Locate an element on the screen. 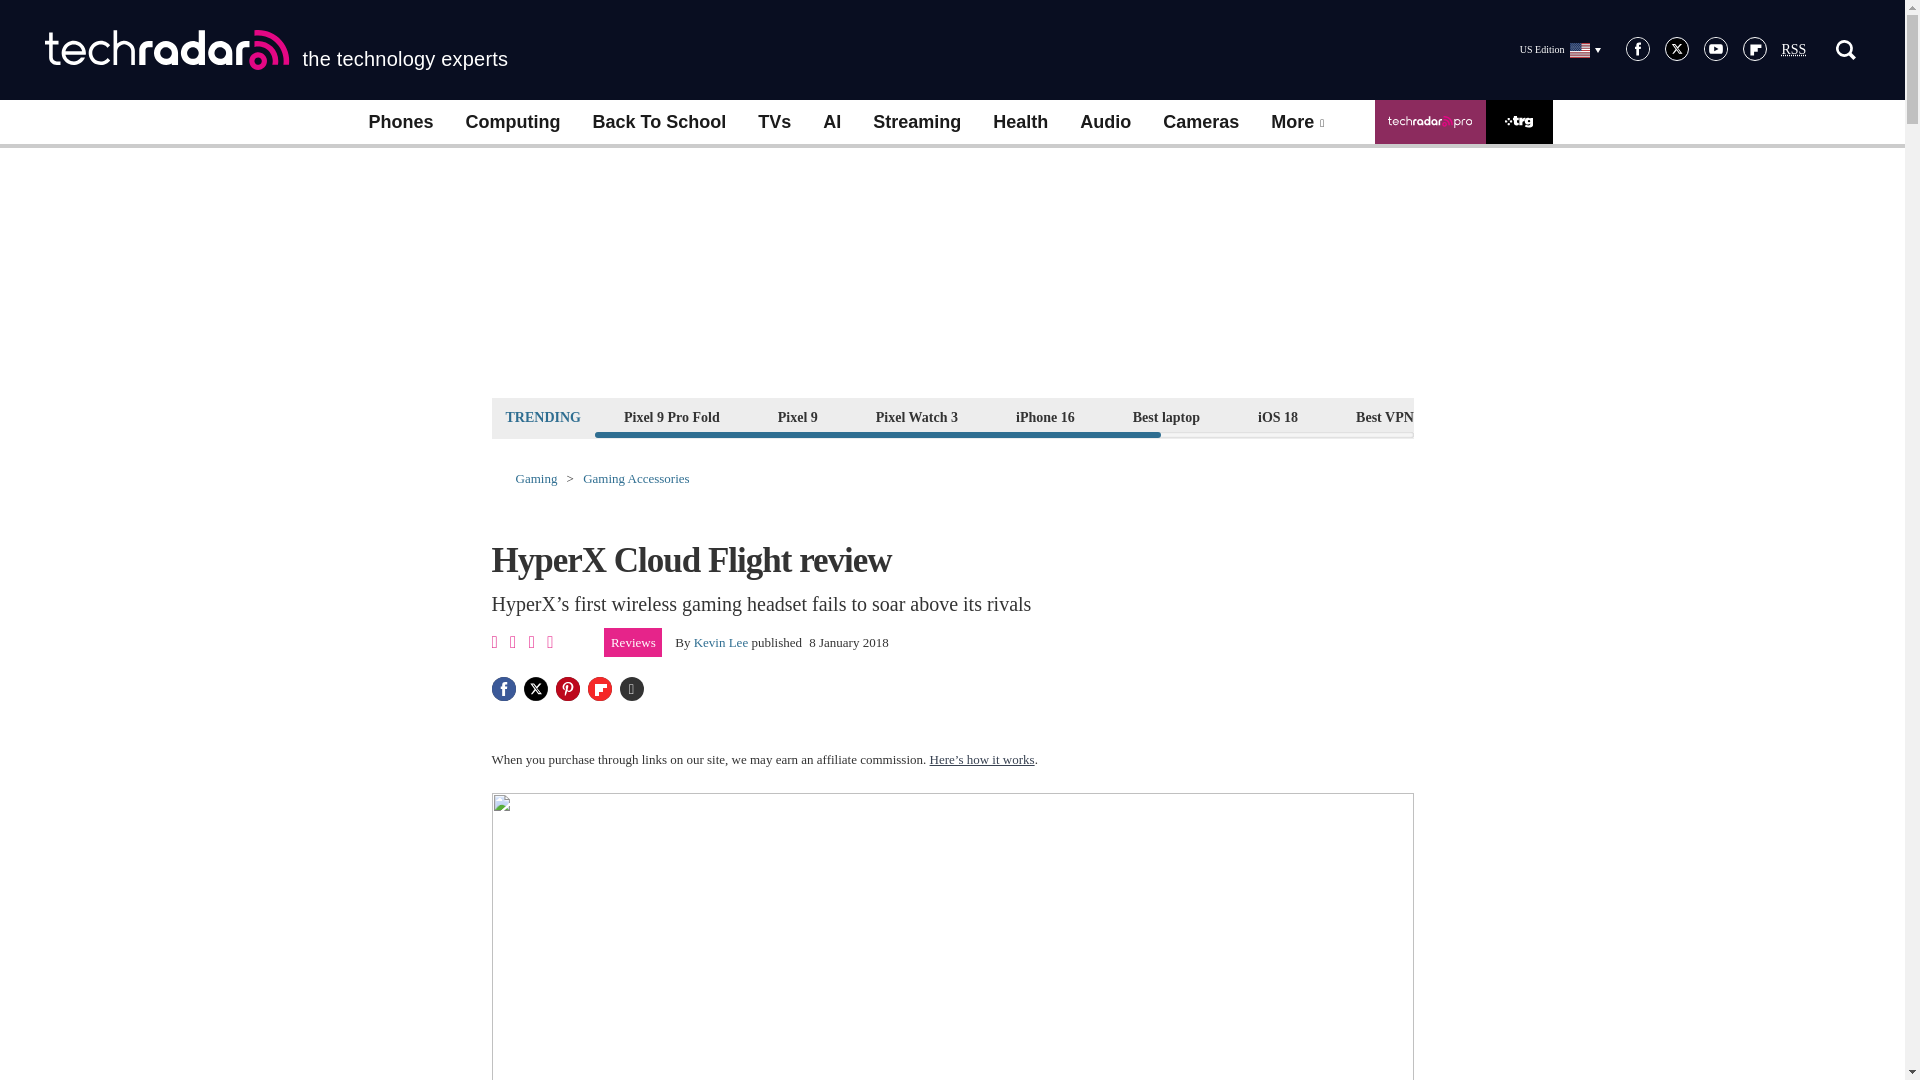  Really Simple Syndication is located at coordinates (1794, 50).